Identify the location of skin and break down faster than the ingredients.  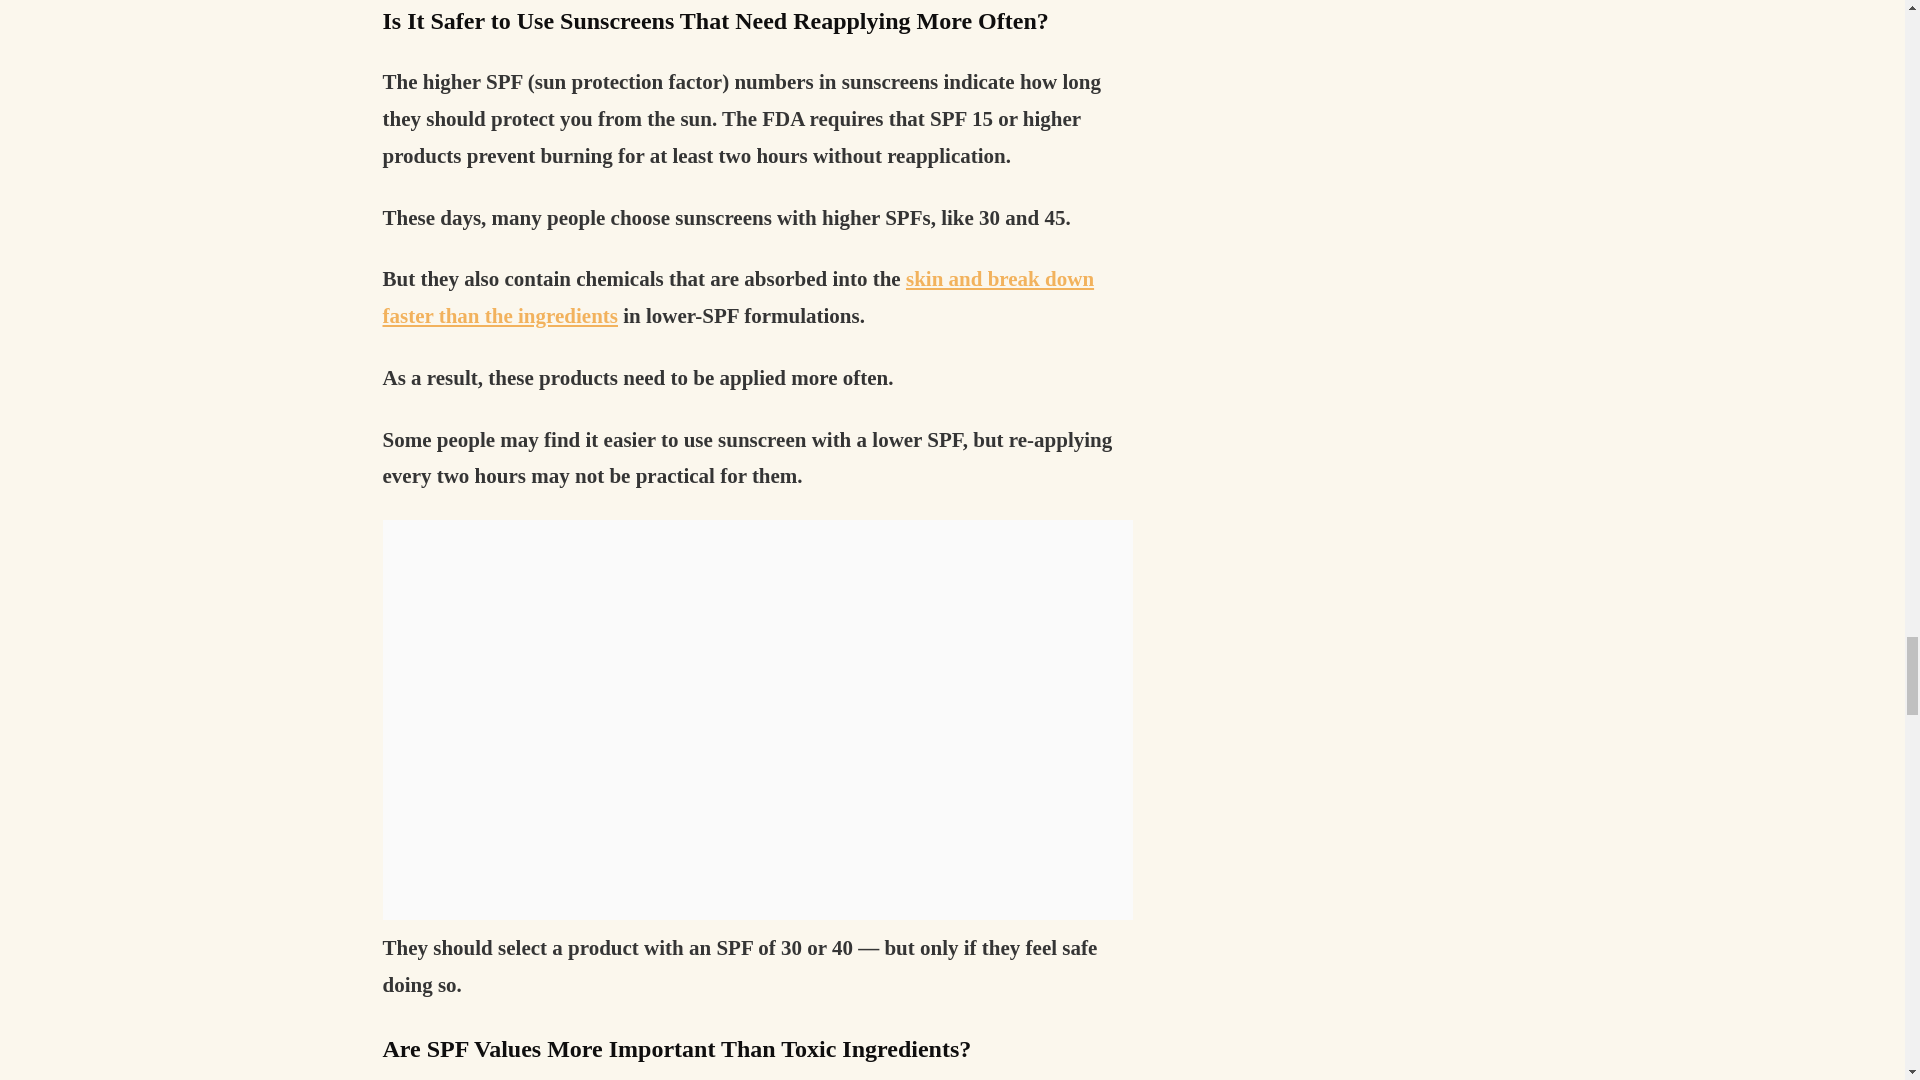
(738, 297).